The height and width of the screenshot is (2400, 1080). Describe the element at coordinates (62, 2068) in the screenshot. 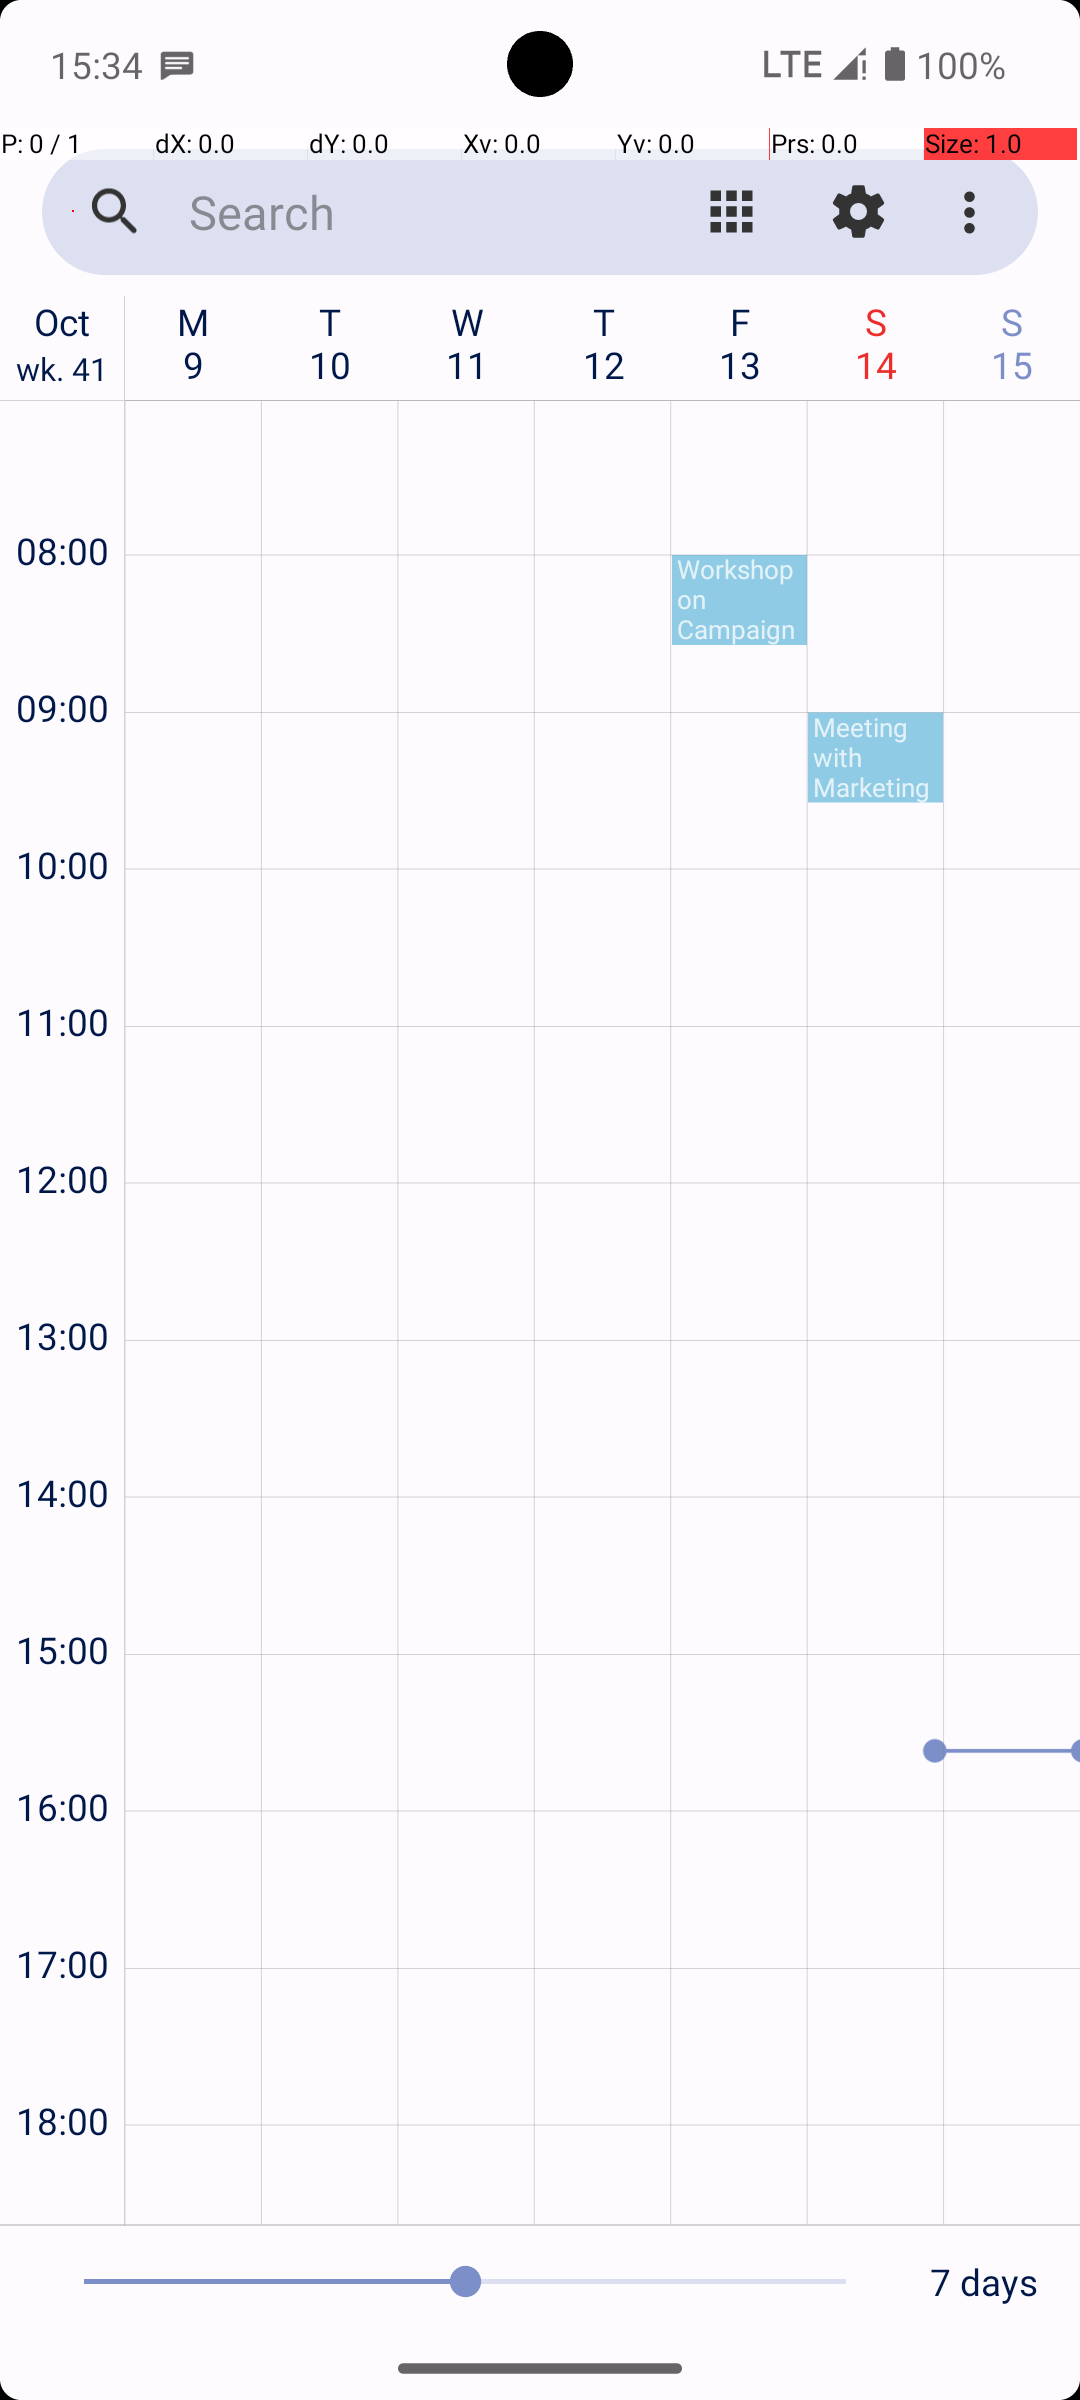

I see `18:00` at that location.